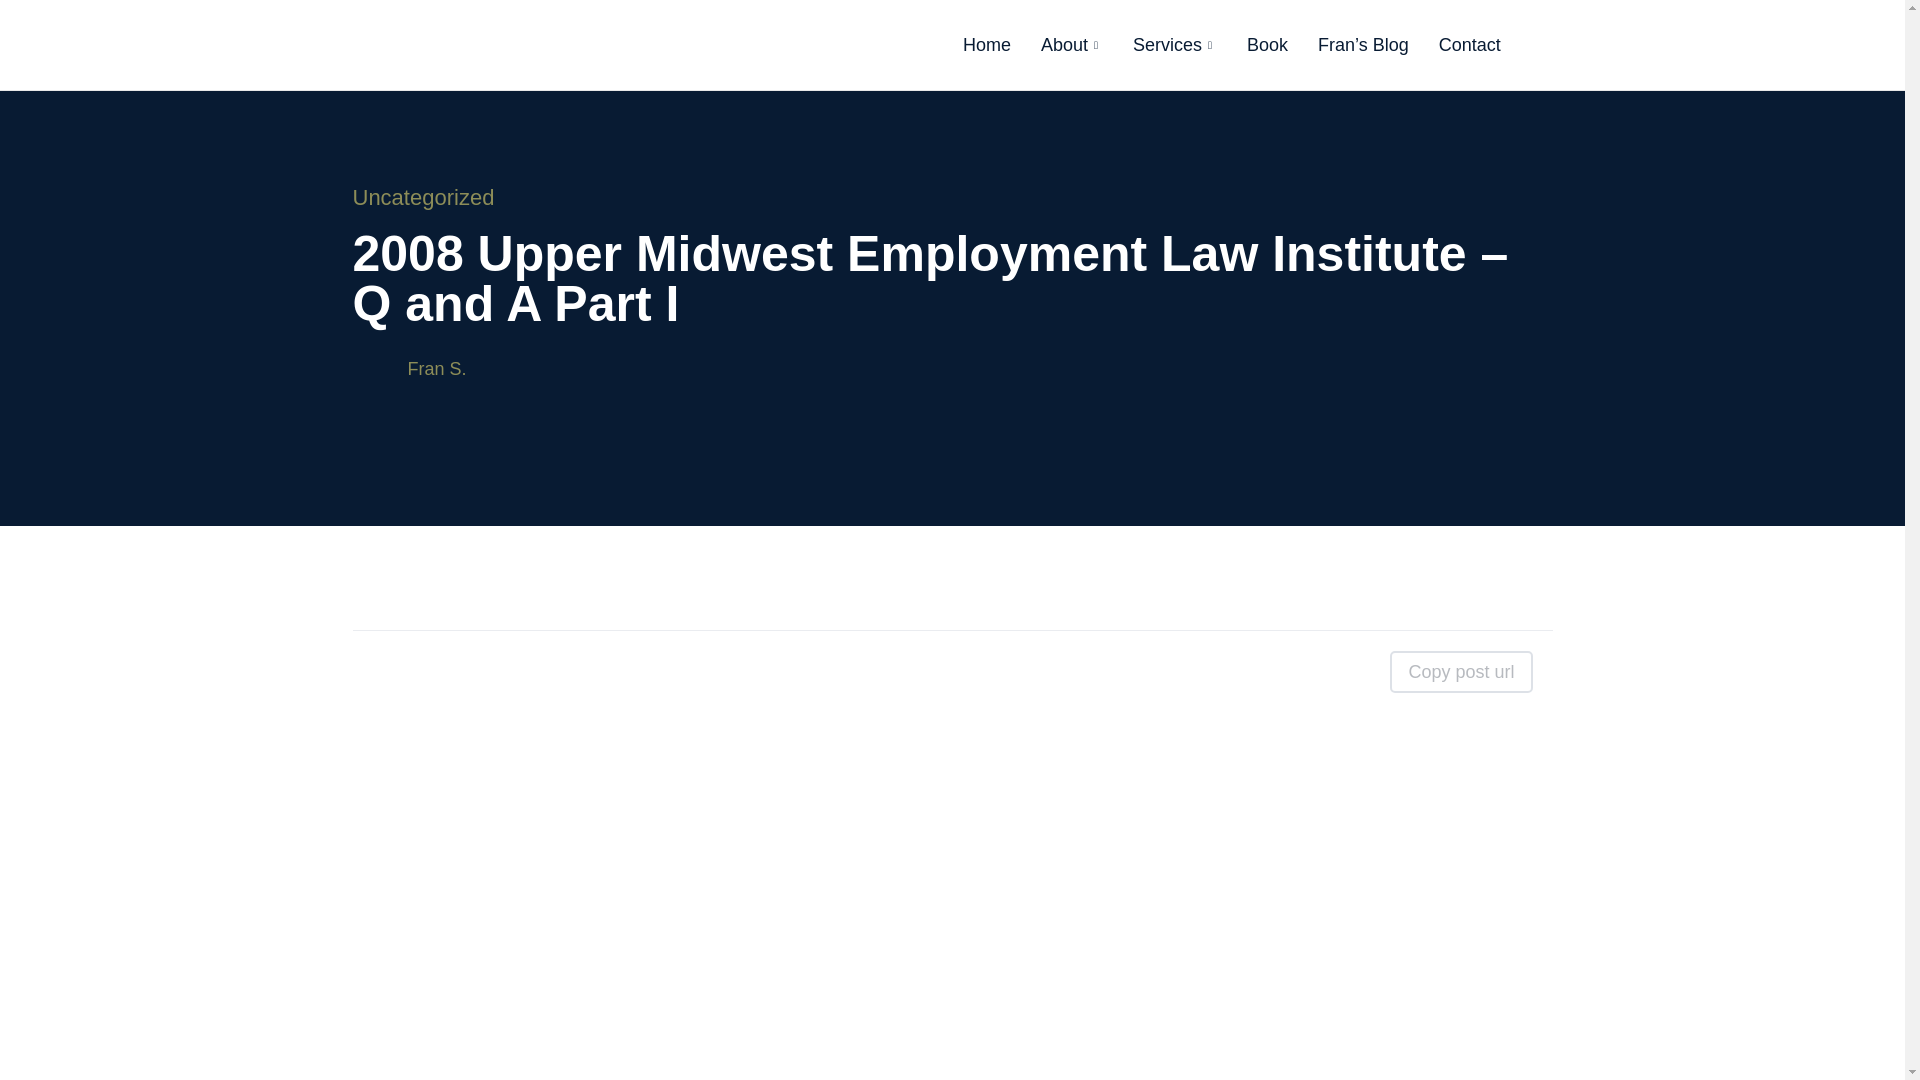  I want to click on Home, so click(986, 44).